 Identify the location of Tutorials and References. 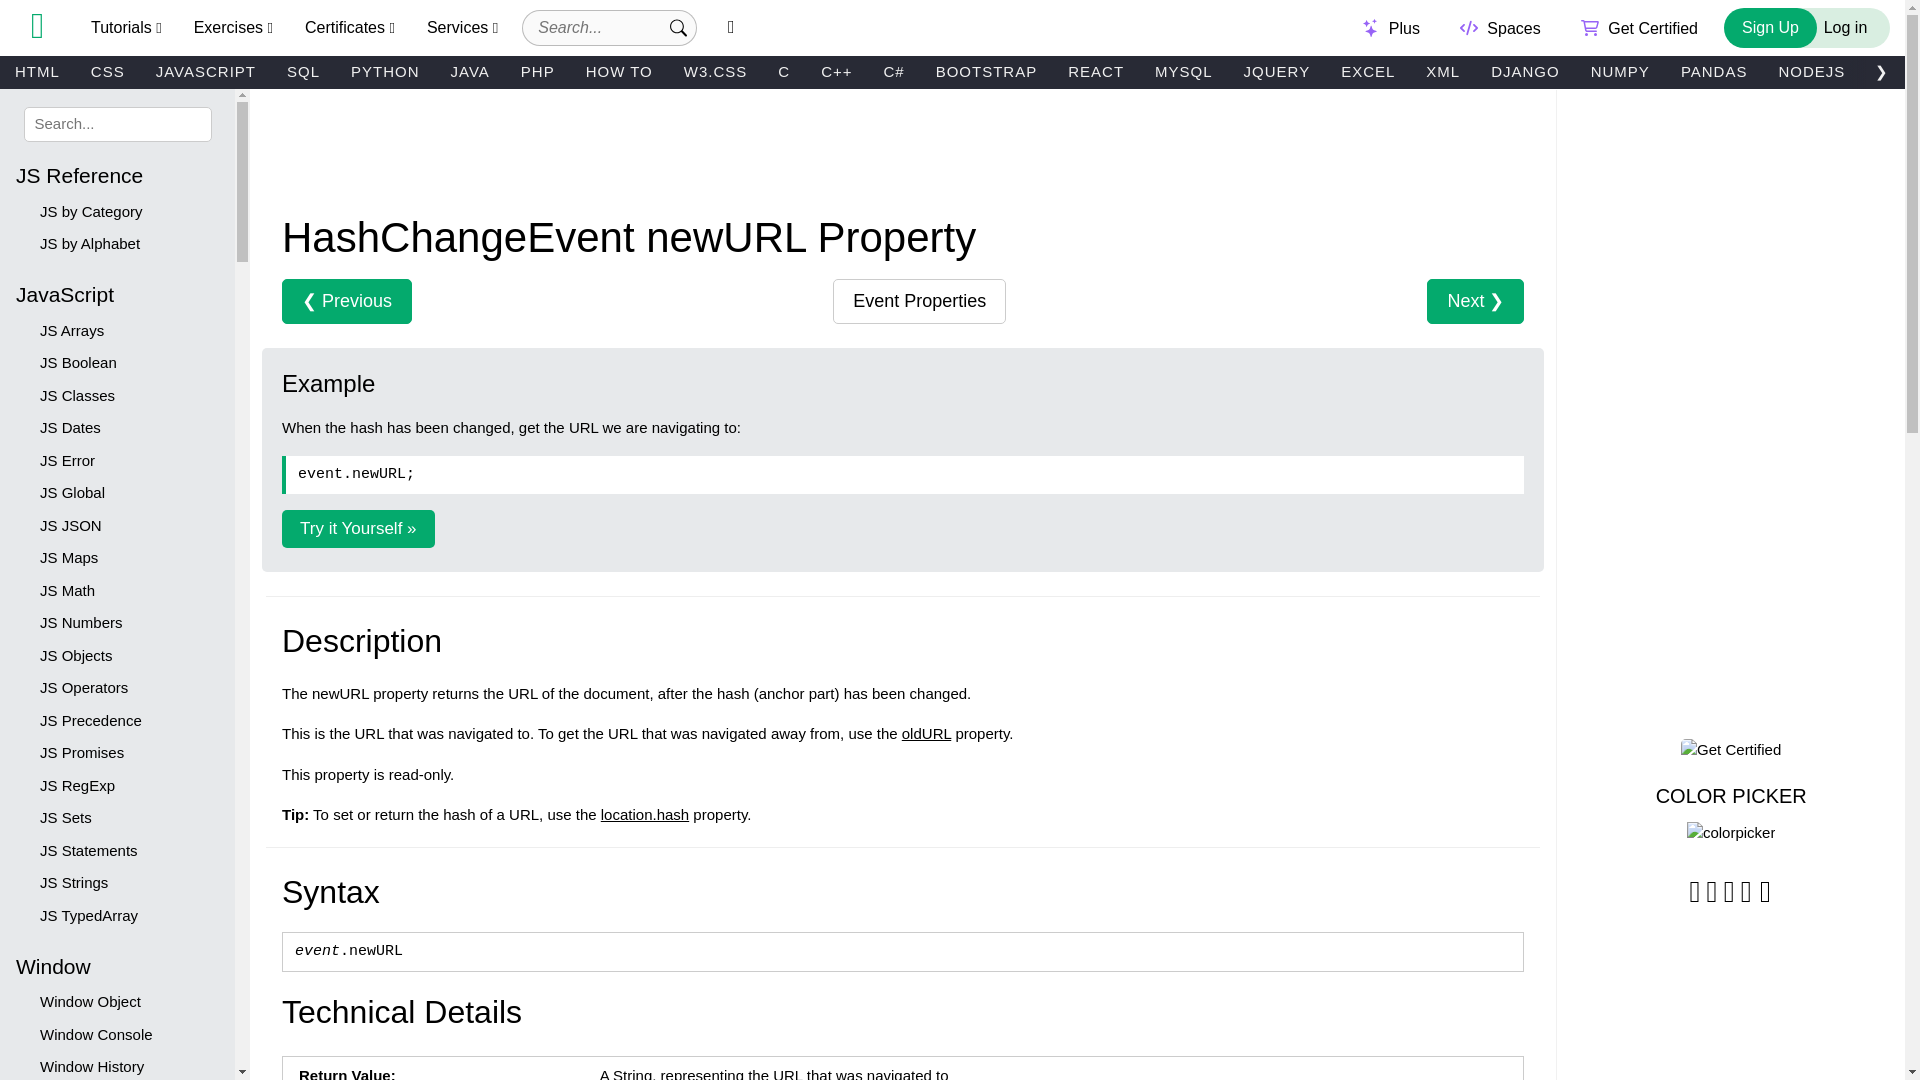
(126, 28).